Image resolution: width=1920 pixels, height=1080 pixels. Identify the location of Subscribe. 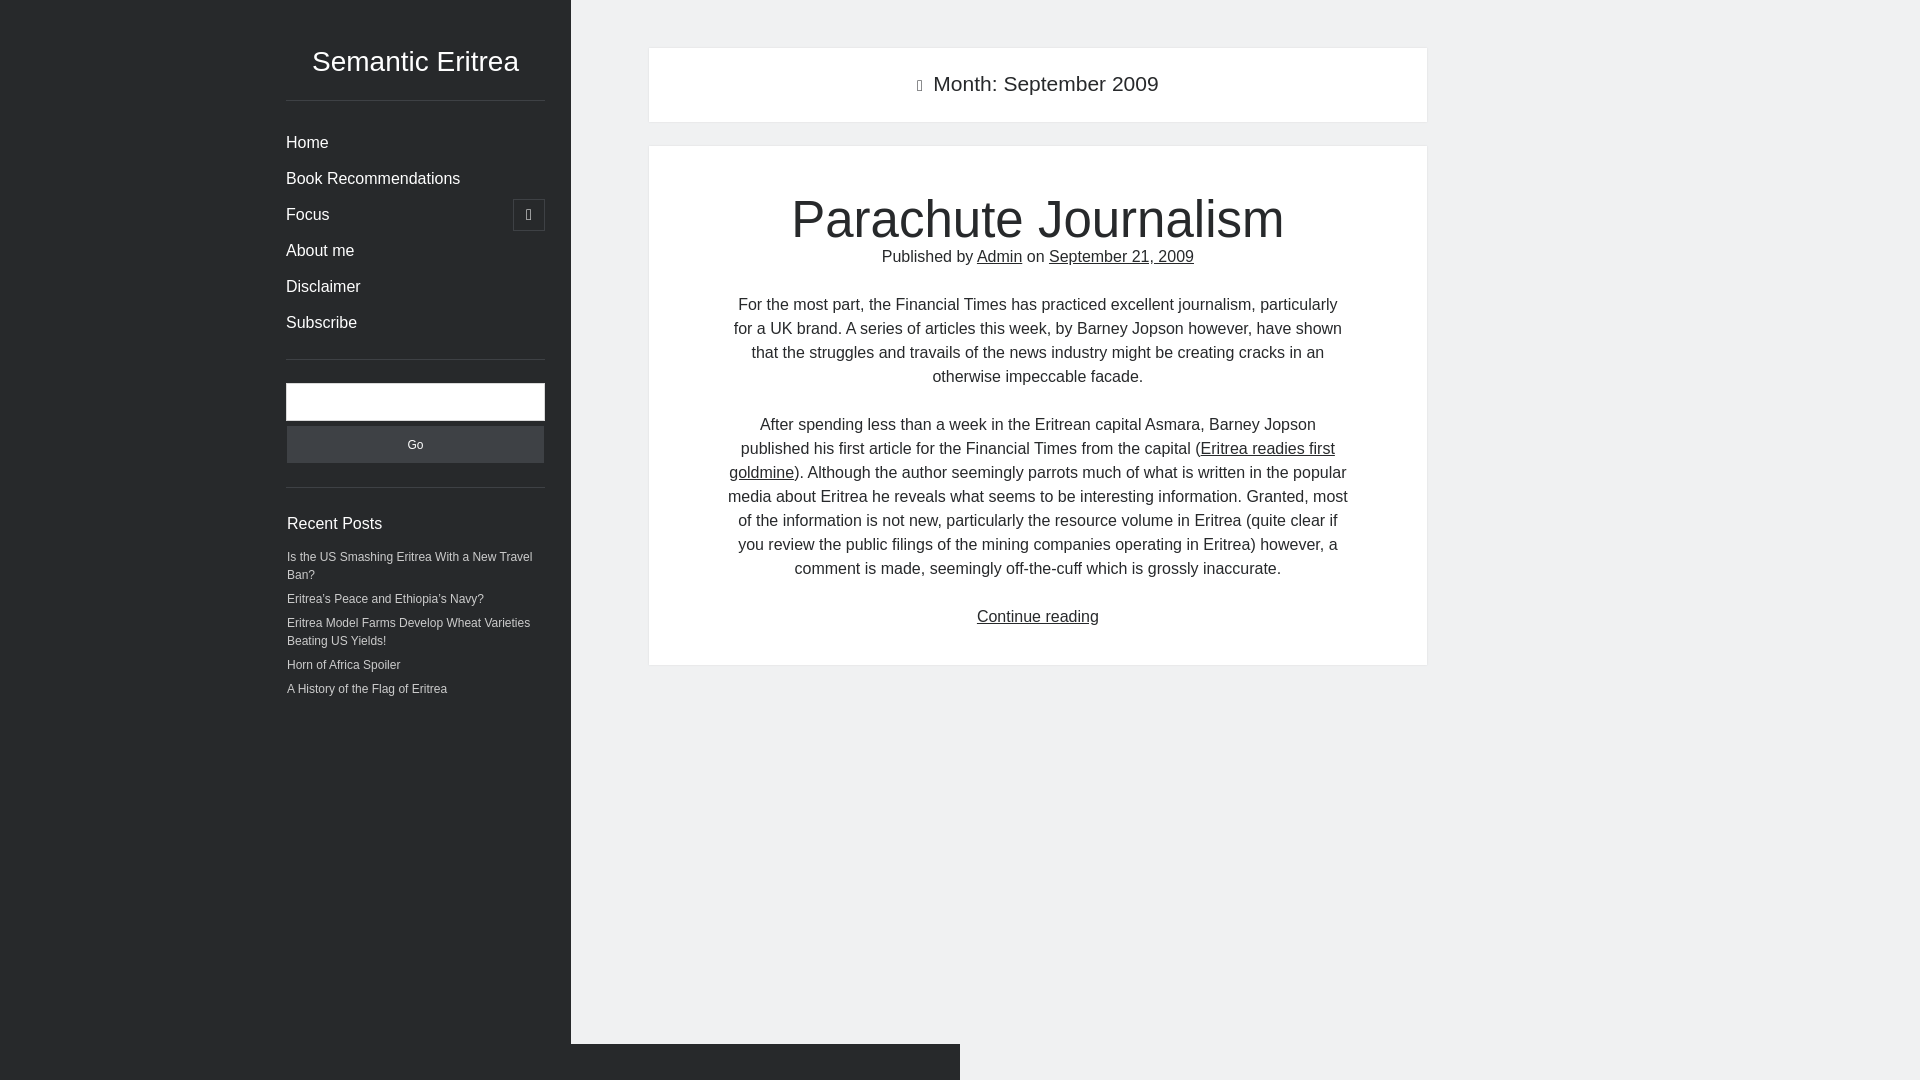
(322, 322).